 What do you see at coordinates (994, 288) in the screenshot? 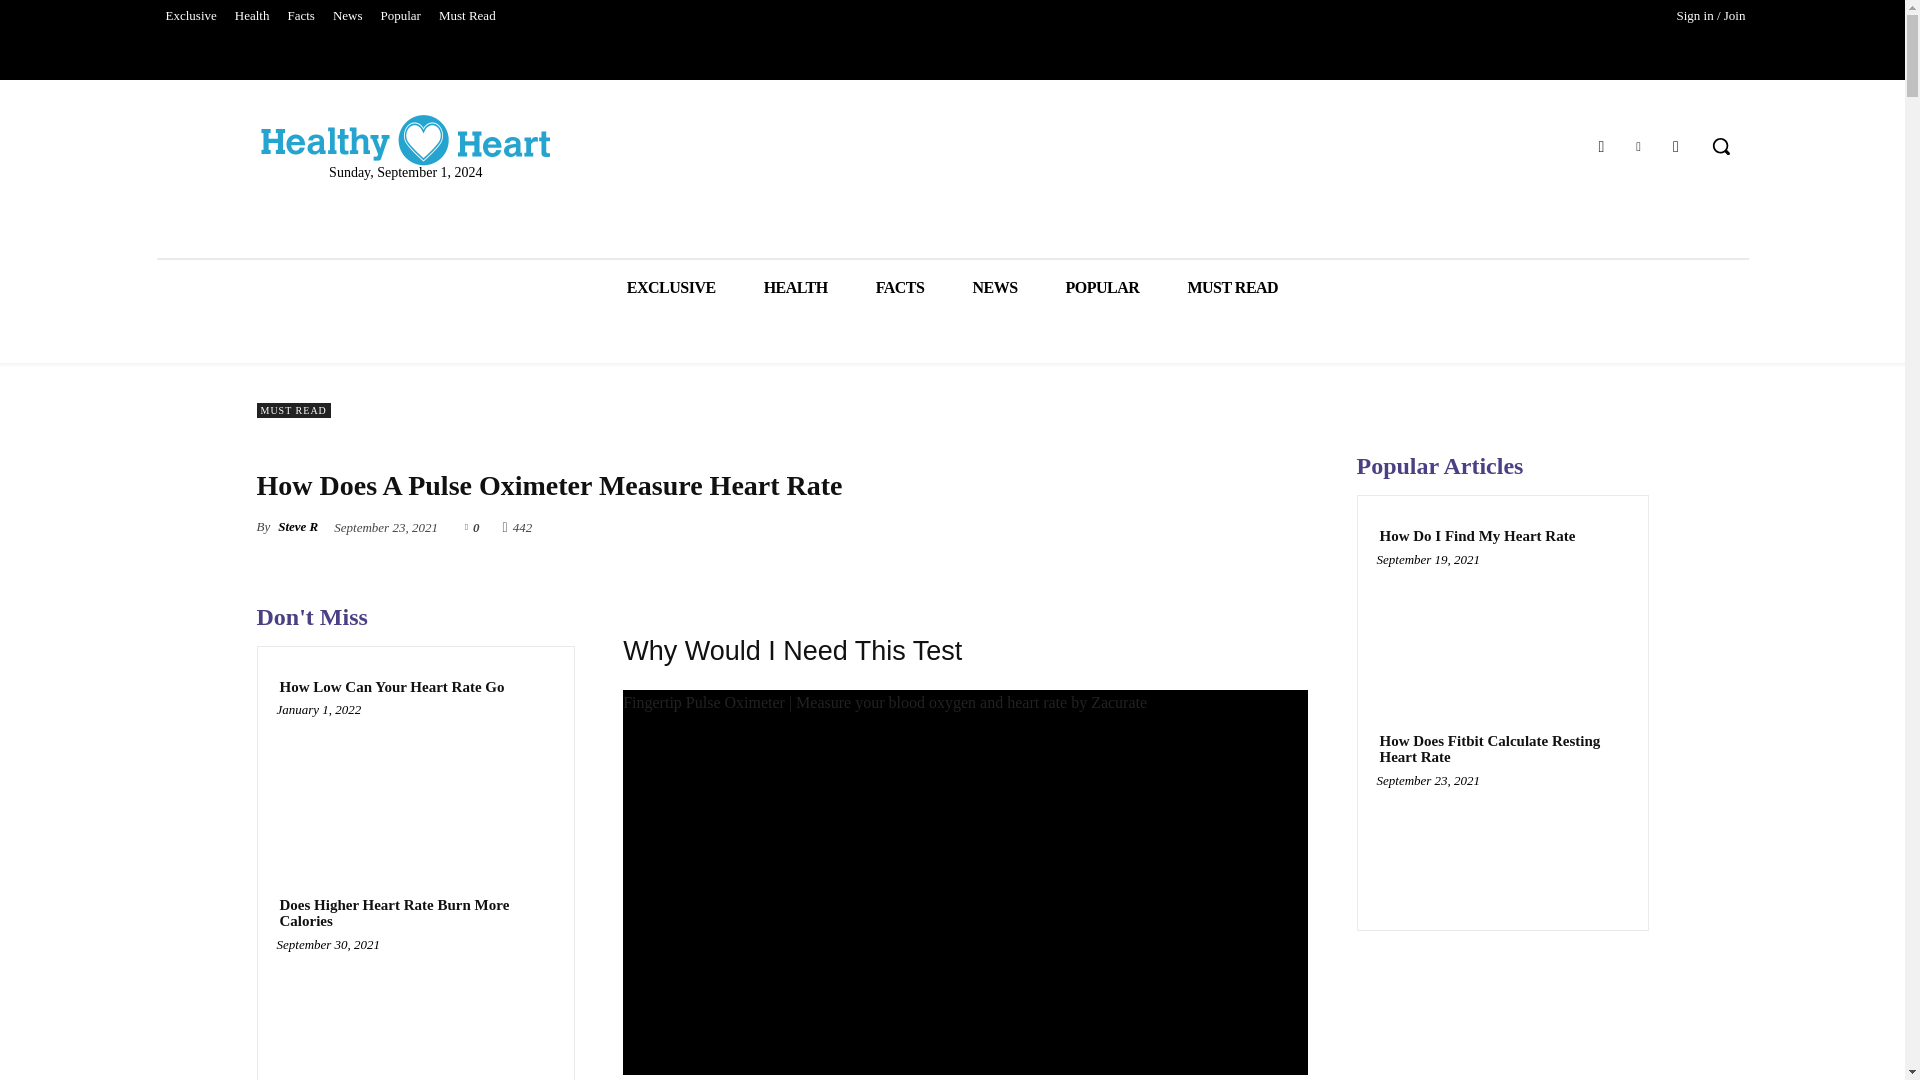
I see `NEWS` at bounding box center [994, 288].